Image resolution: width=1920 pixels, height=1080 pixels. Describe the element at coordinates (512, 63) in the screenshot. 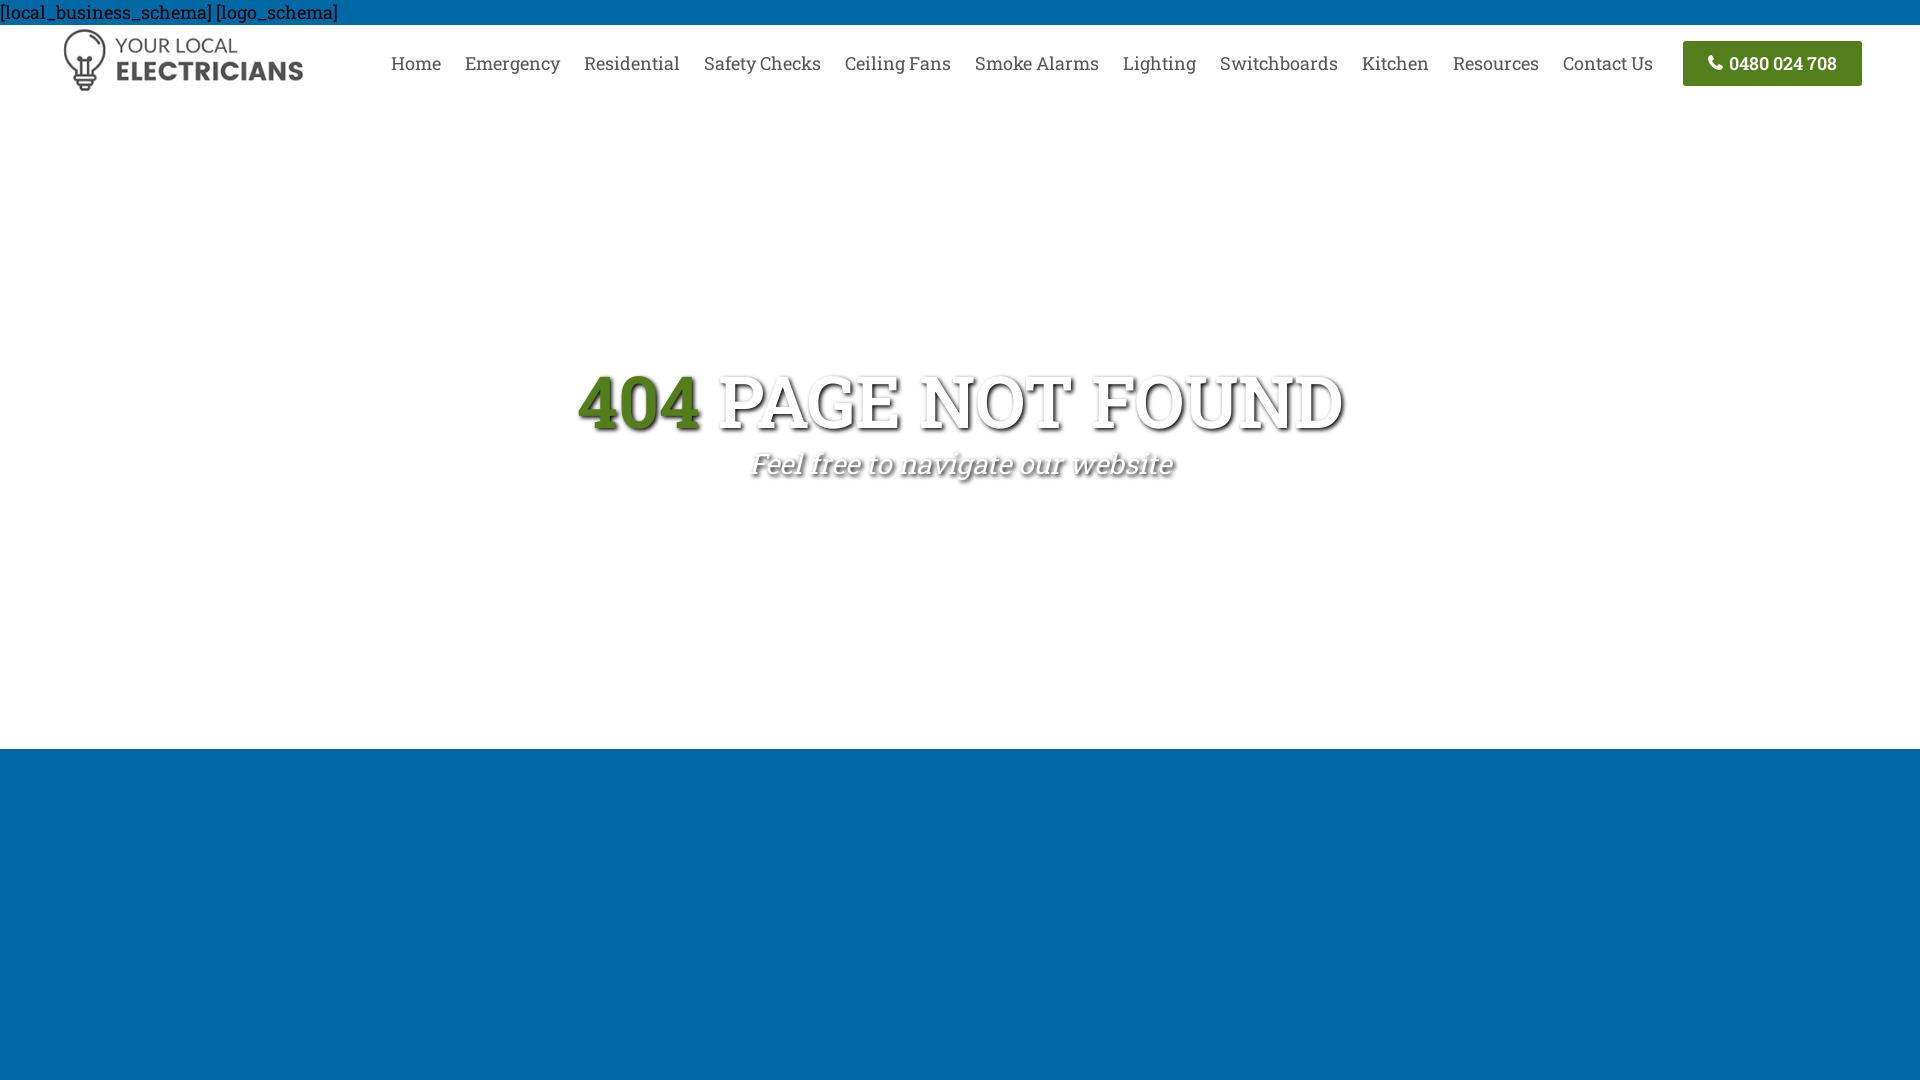

I see `Emergency` at that location.